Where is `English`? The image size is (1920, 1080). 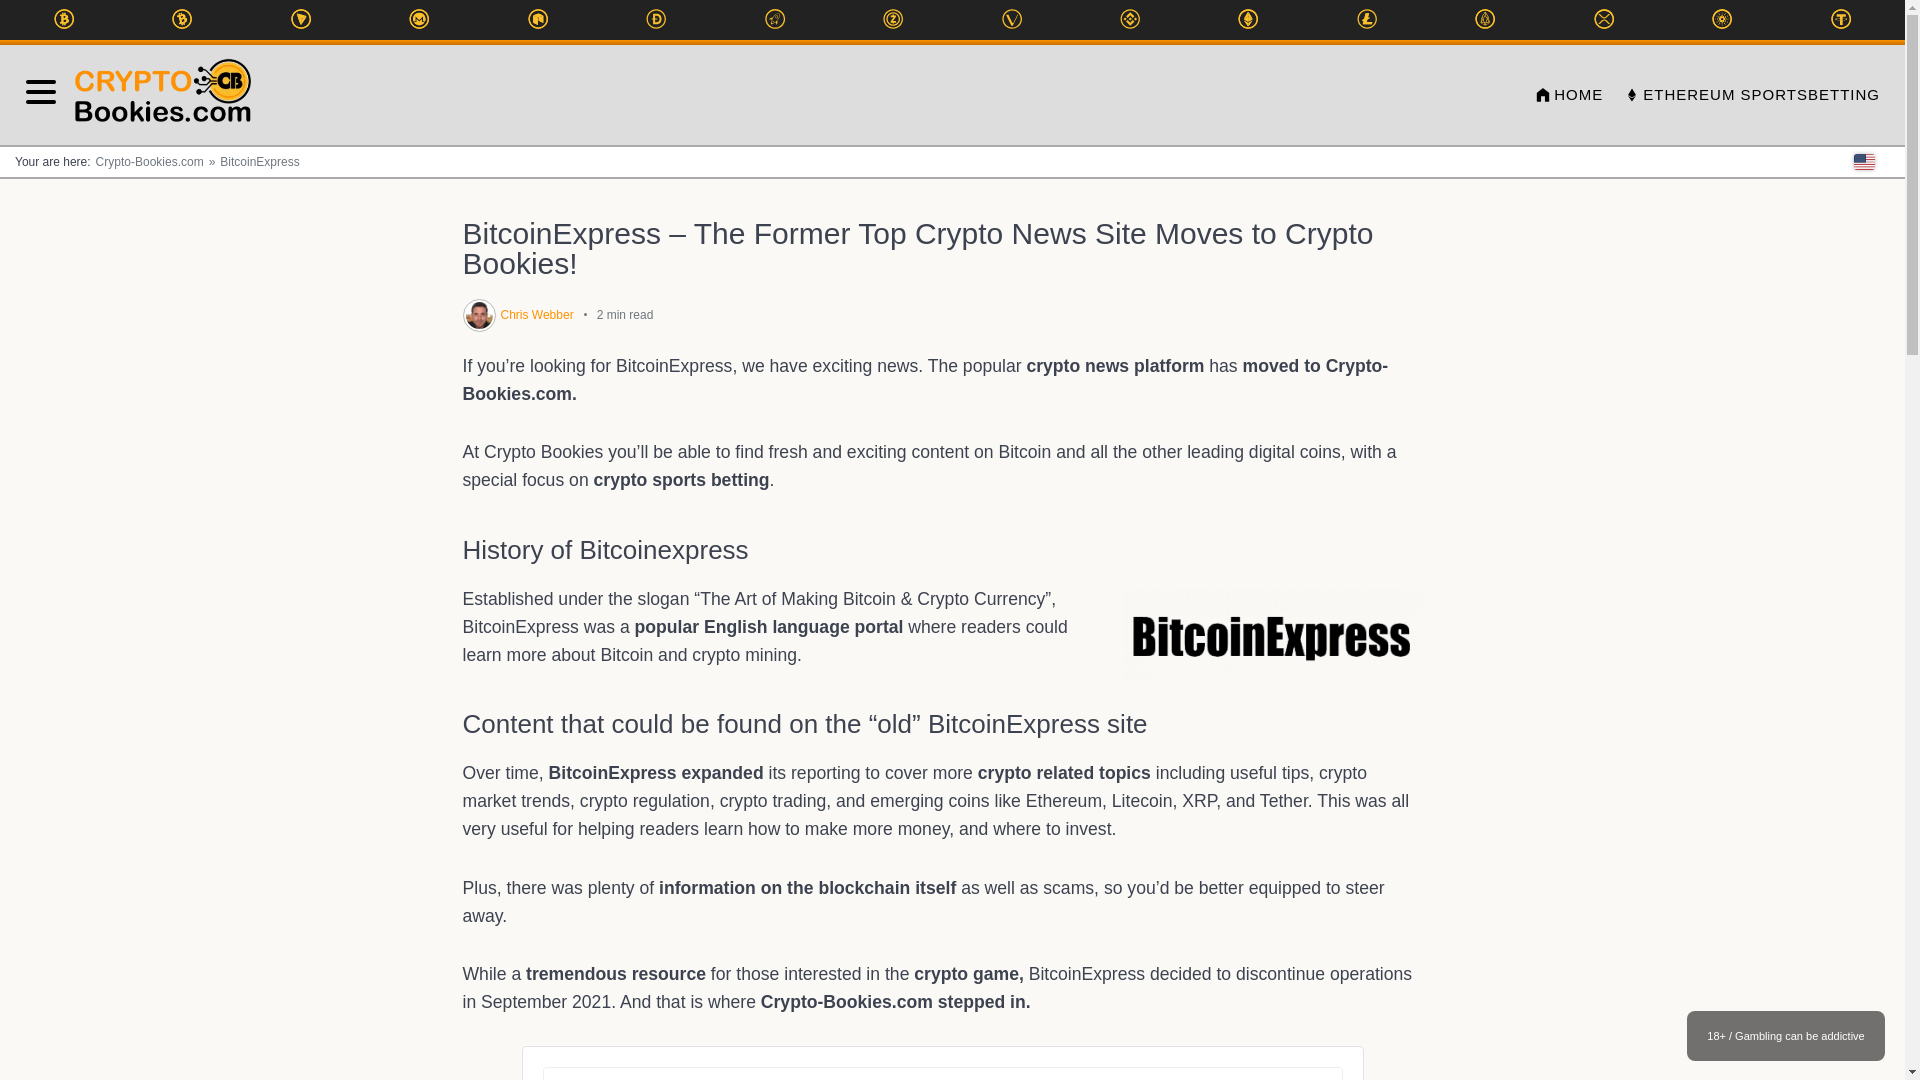
English is located at coordinates (1864, 162).